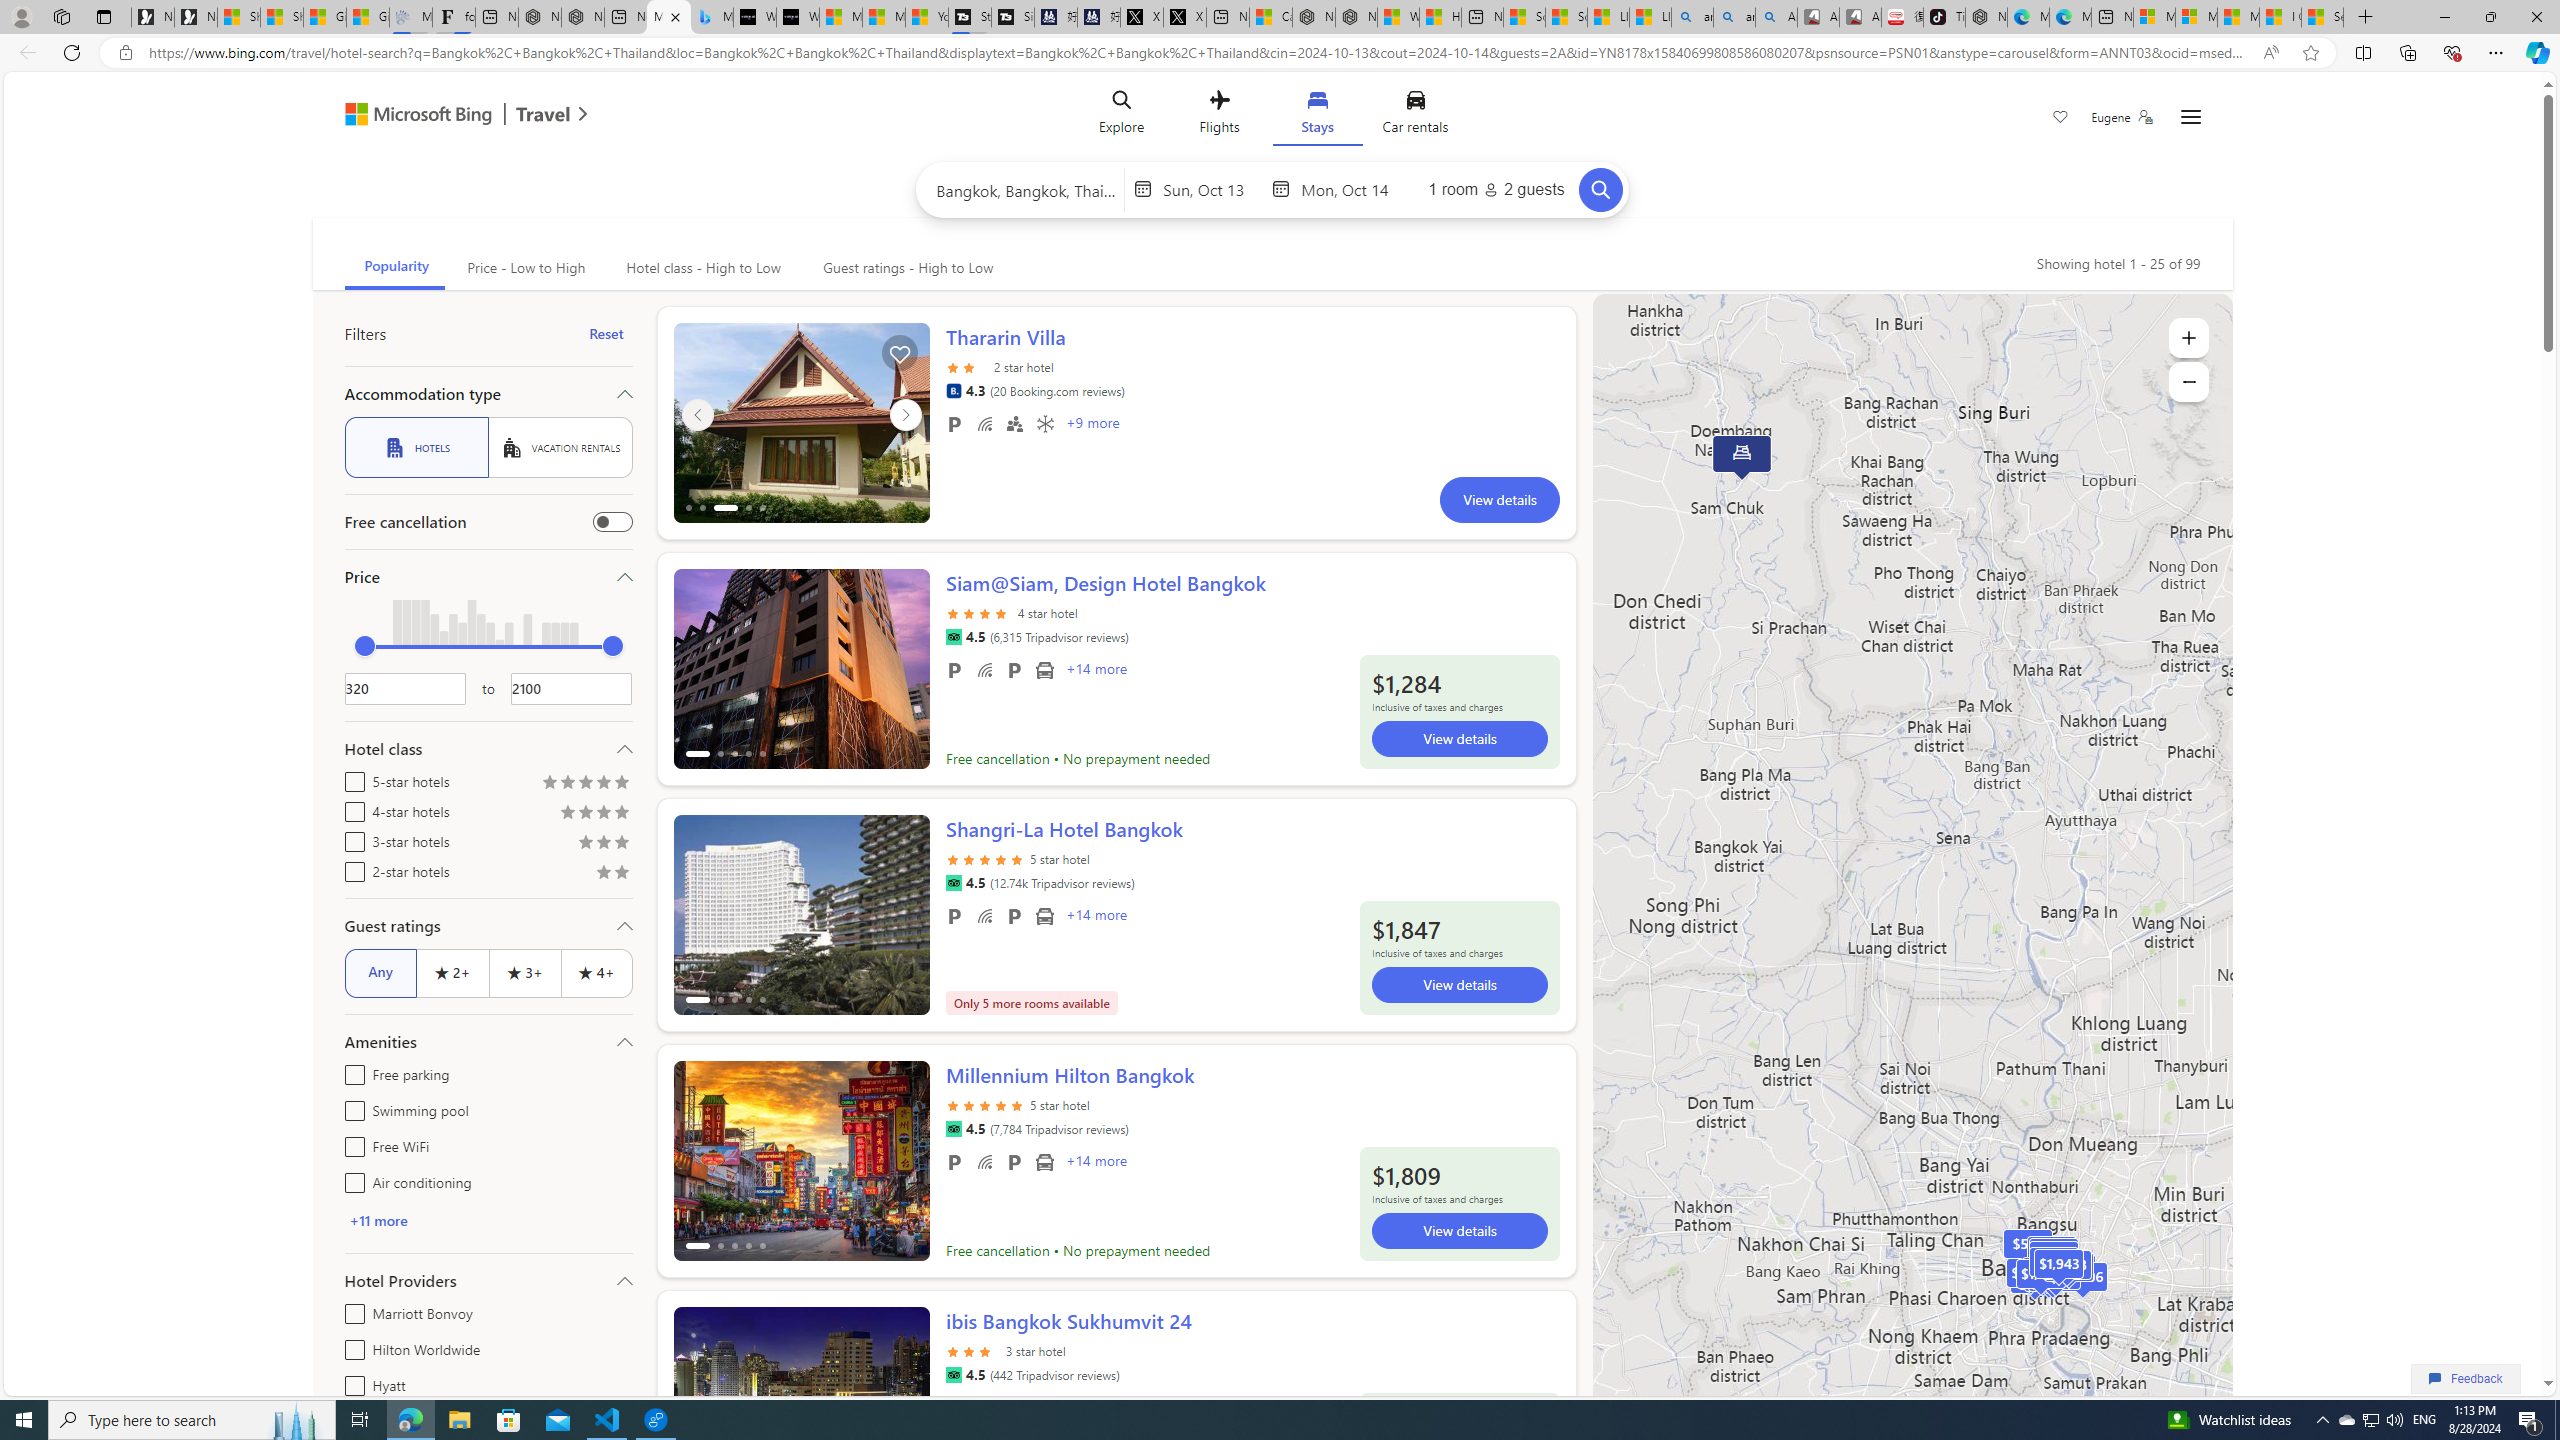 The width and height of the screenshot is (2560, 1440). What do you see at coordinates (972, 1351) in the screenshot?
I see `star rating` at bounding box center [972, 1351].